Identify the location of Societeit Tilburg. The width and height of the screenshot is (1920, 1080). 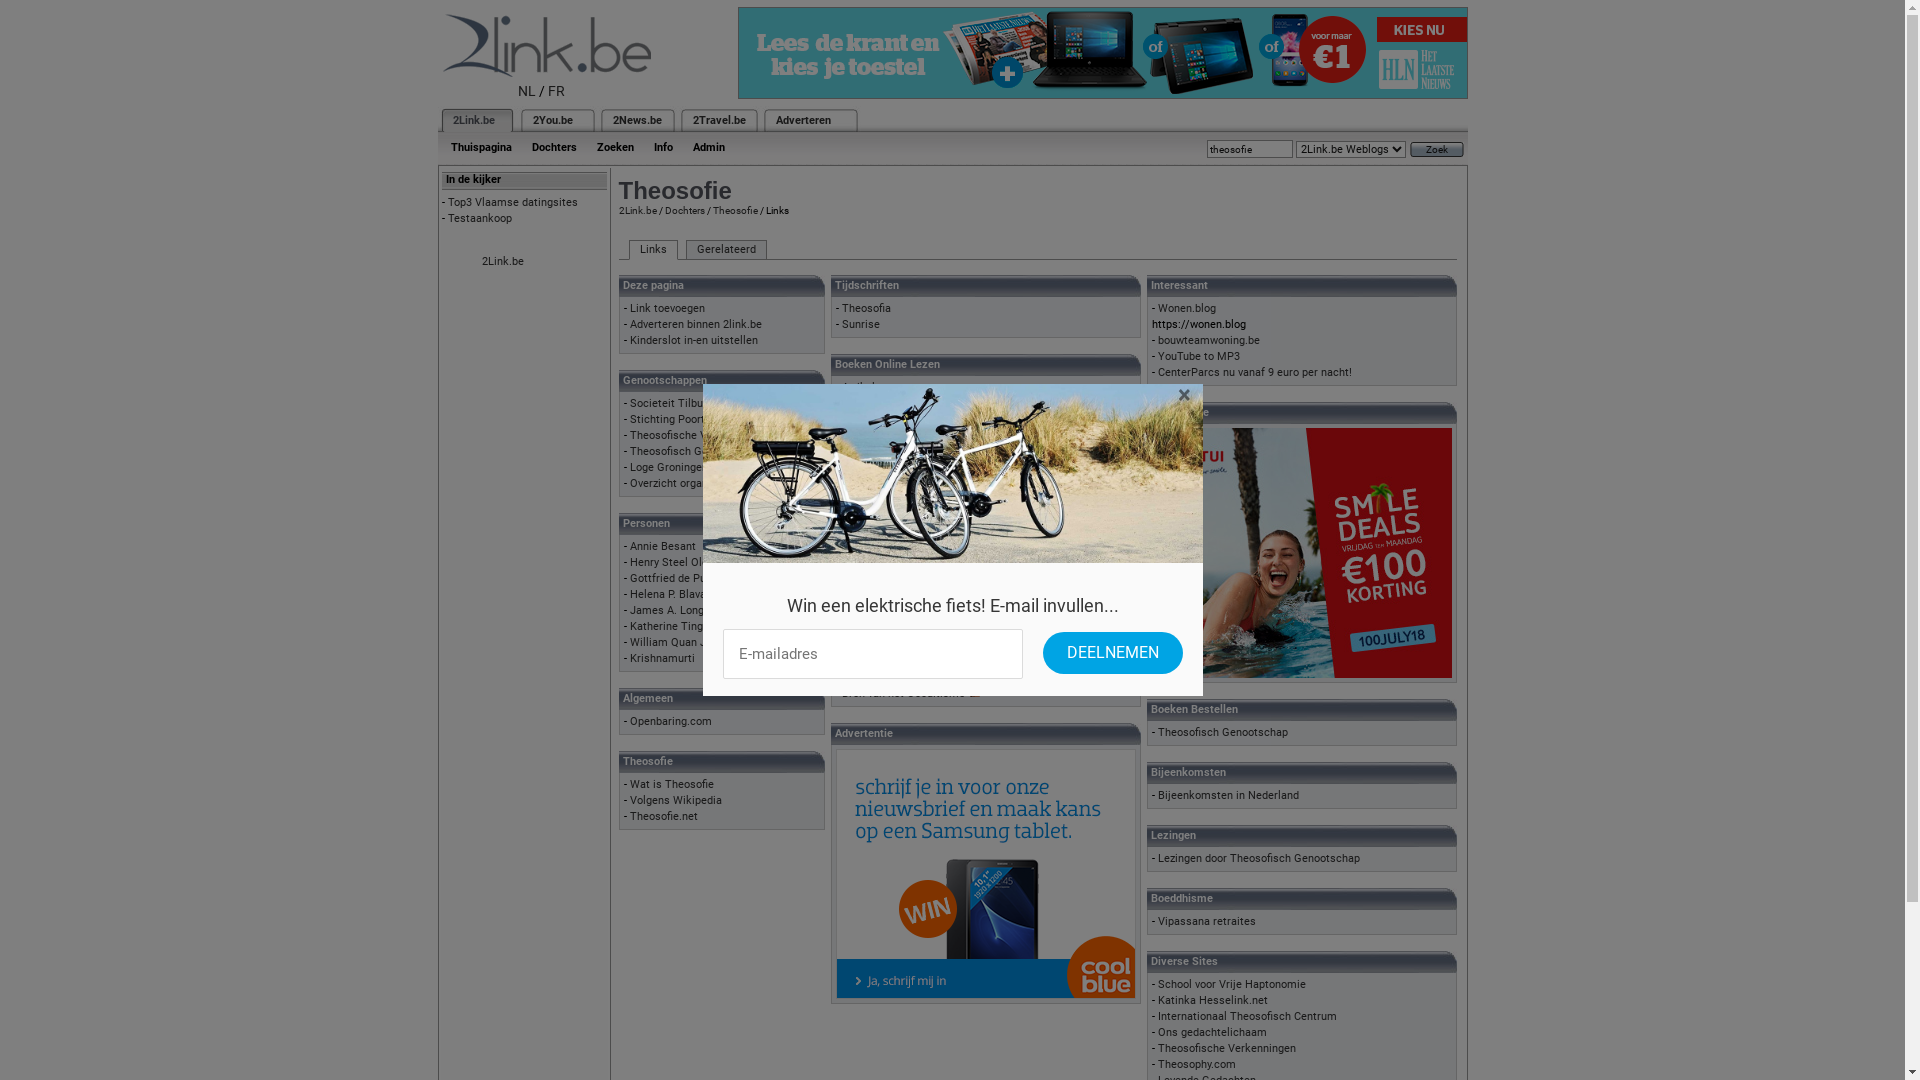
(672, 404).